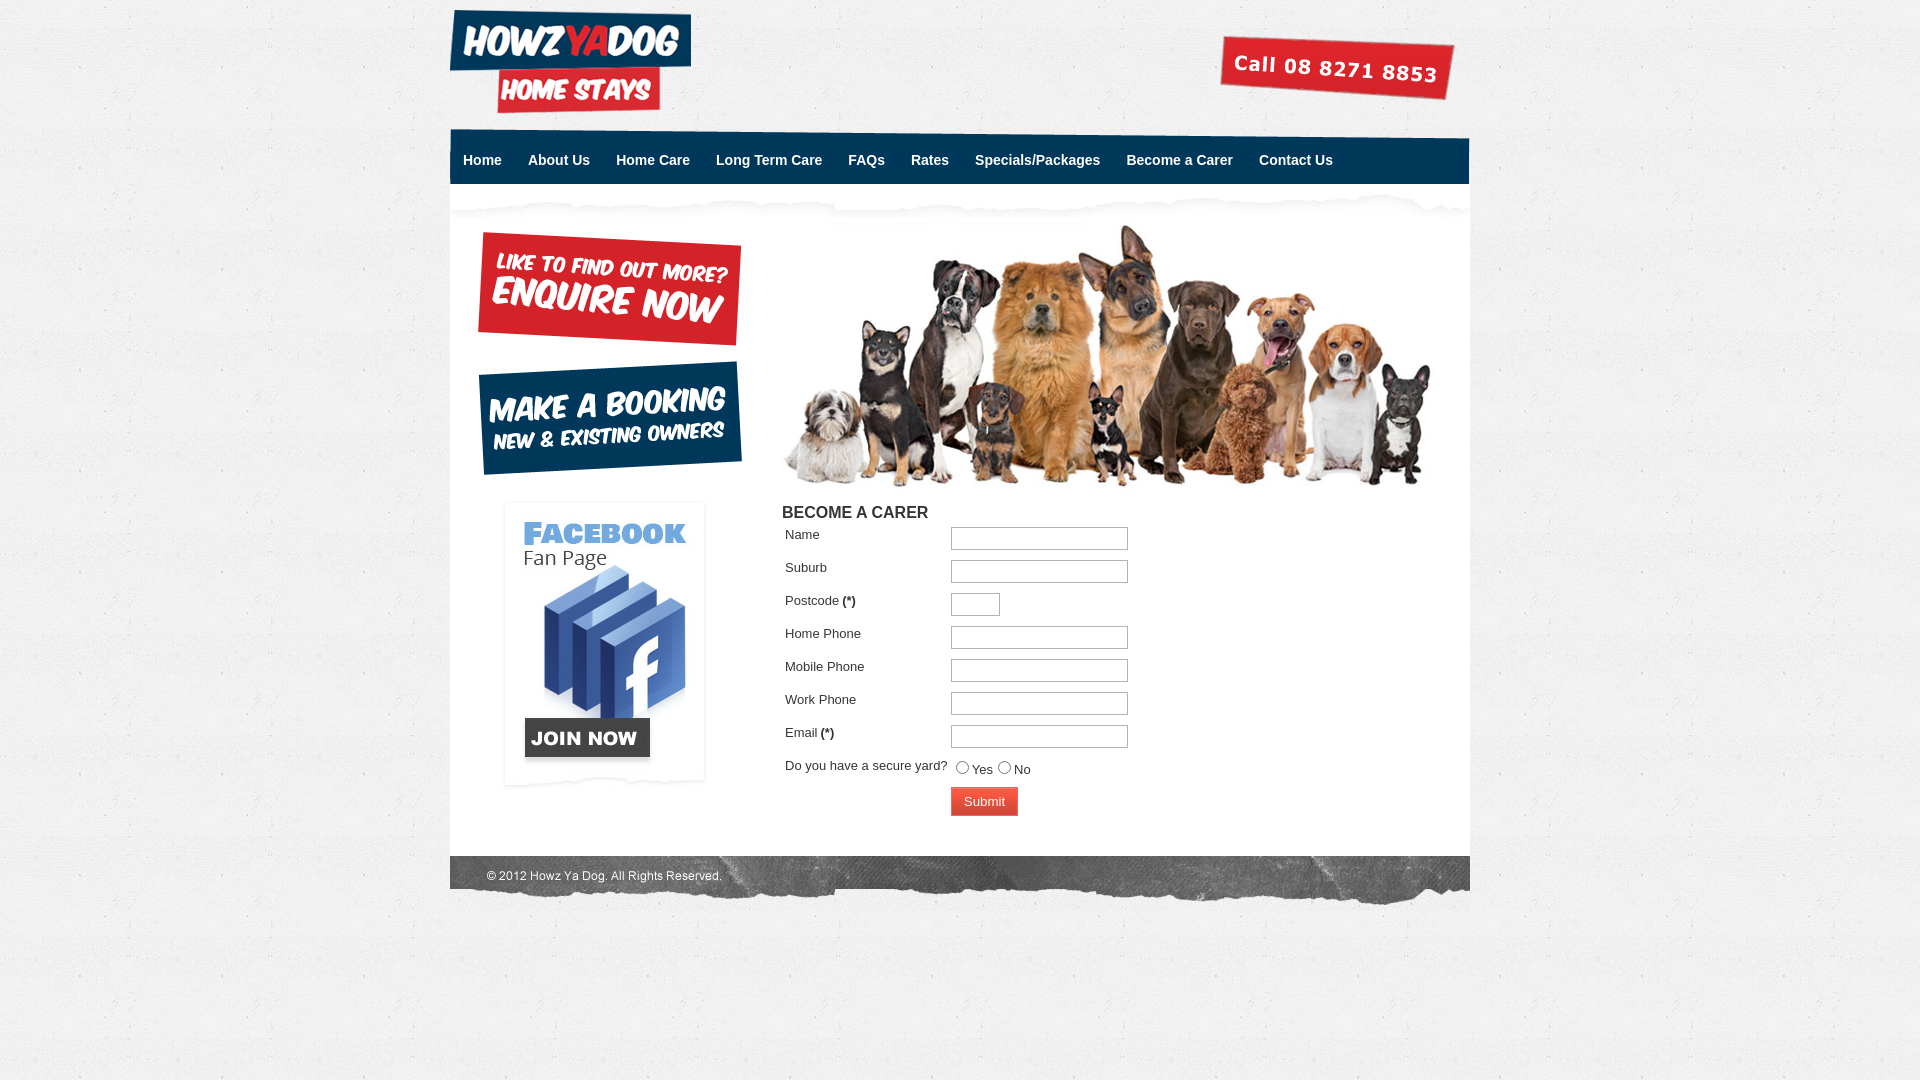 Image resolution: width=1920 pixels, height=1080 pixels. Describe the element at coordinates (610, 289) in the screenshot. I see `Enquire Now` at that location.